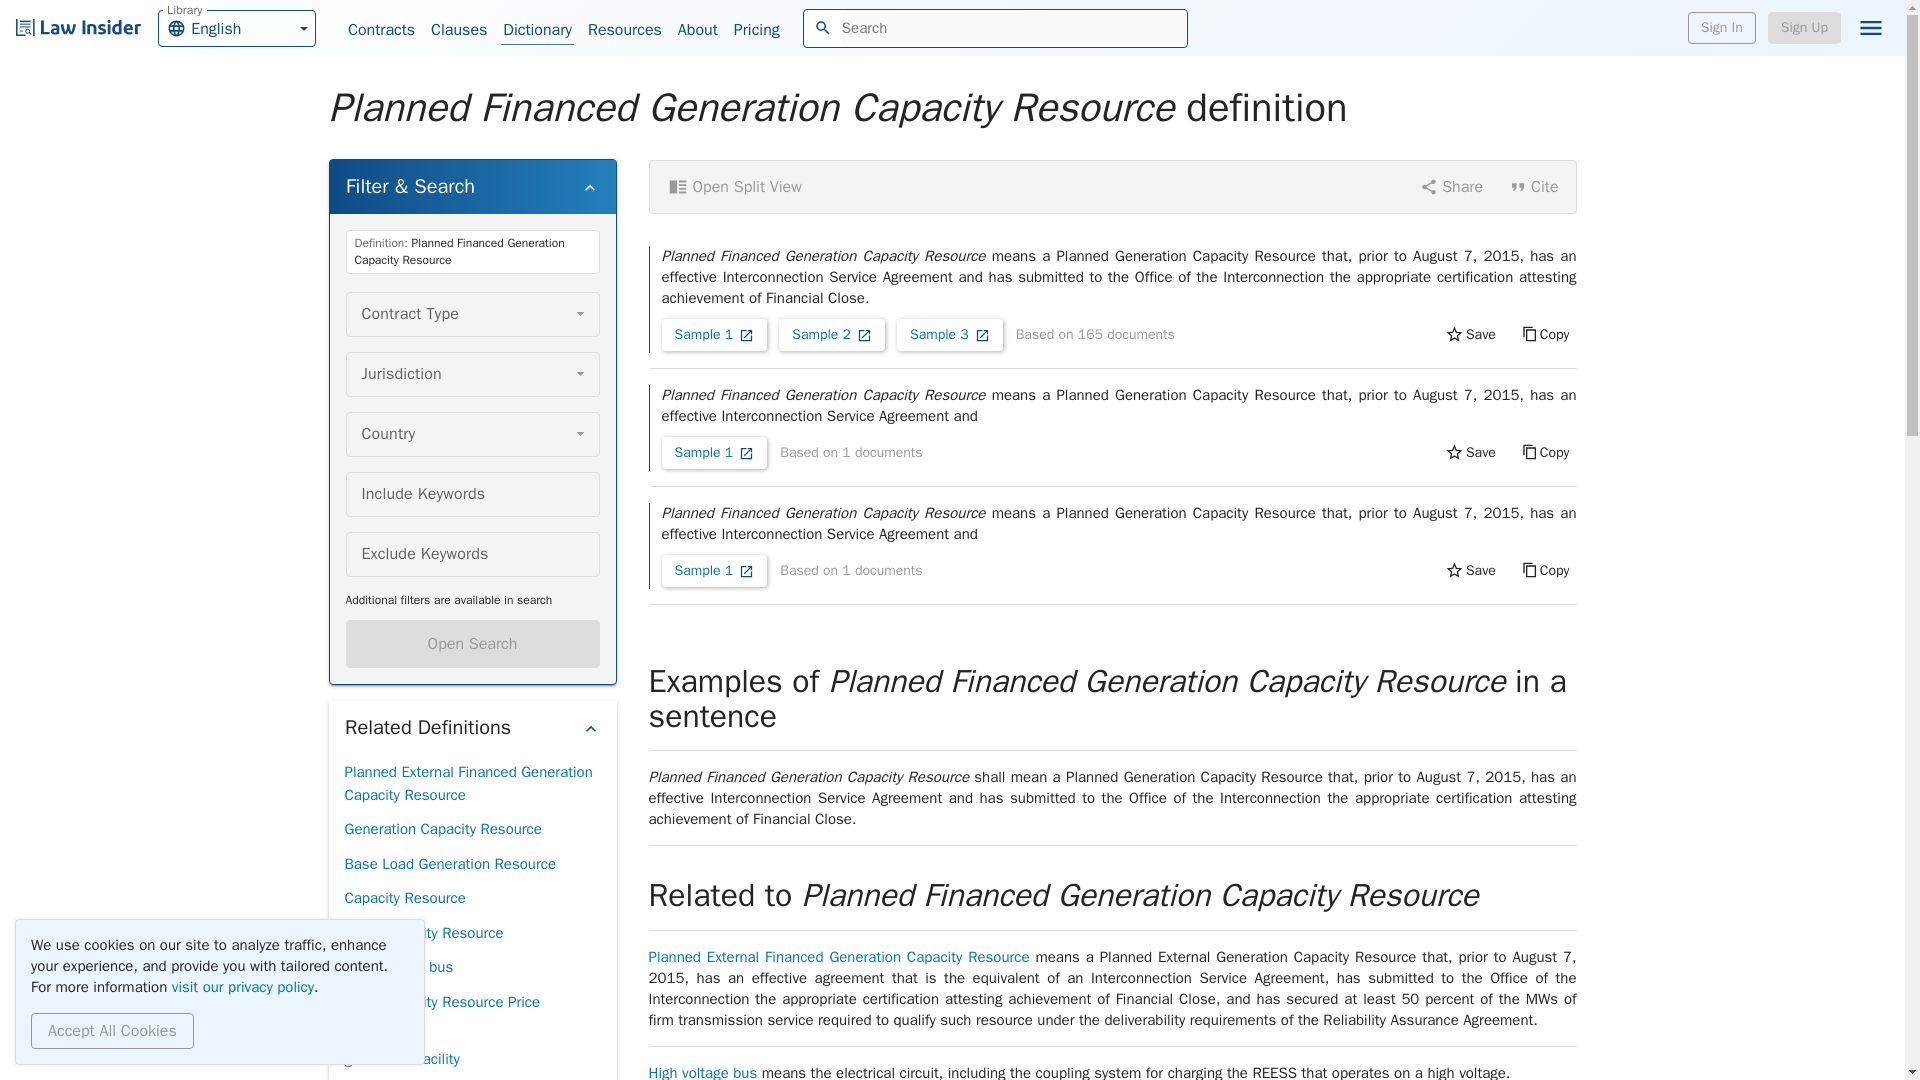  What do you see at coordinates (404, 898) in the screenshot?
I see `Capacity Resource` at bounding box center [404, 898].